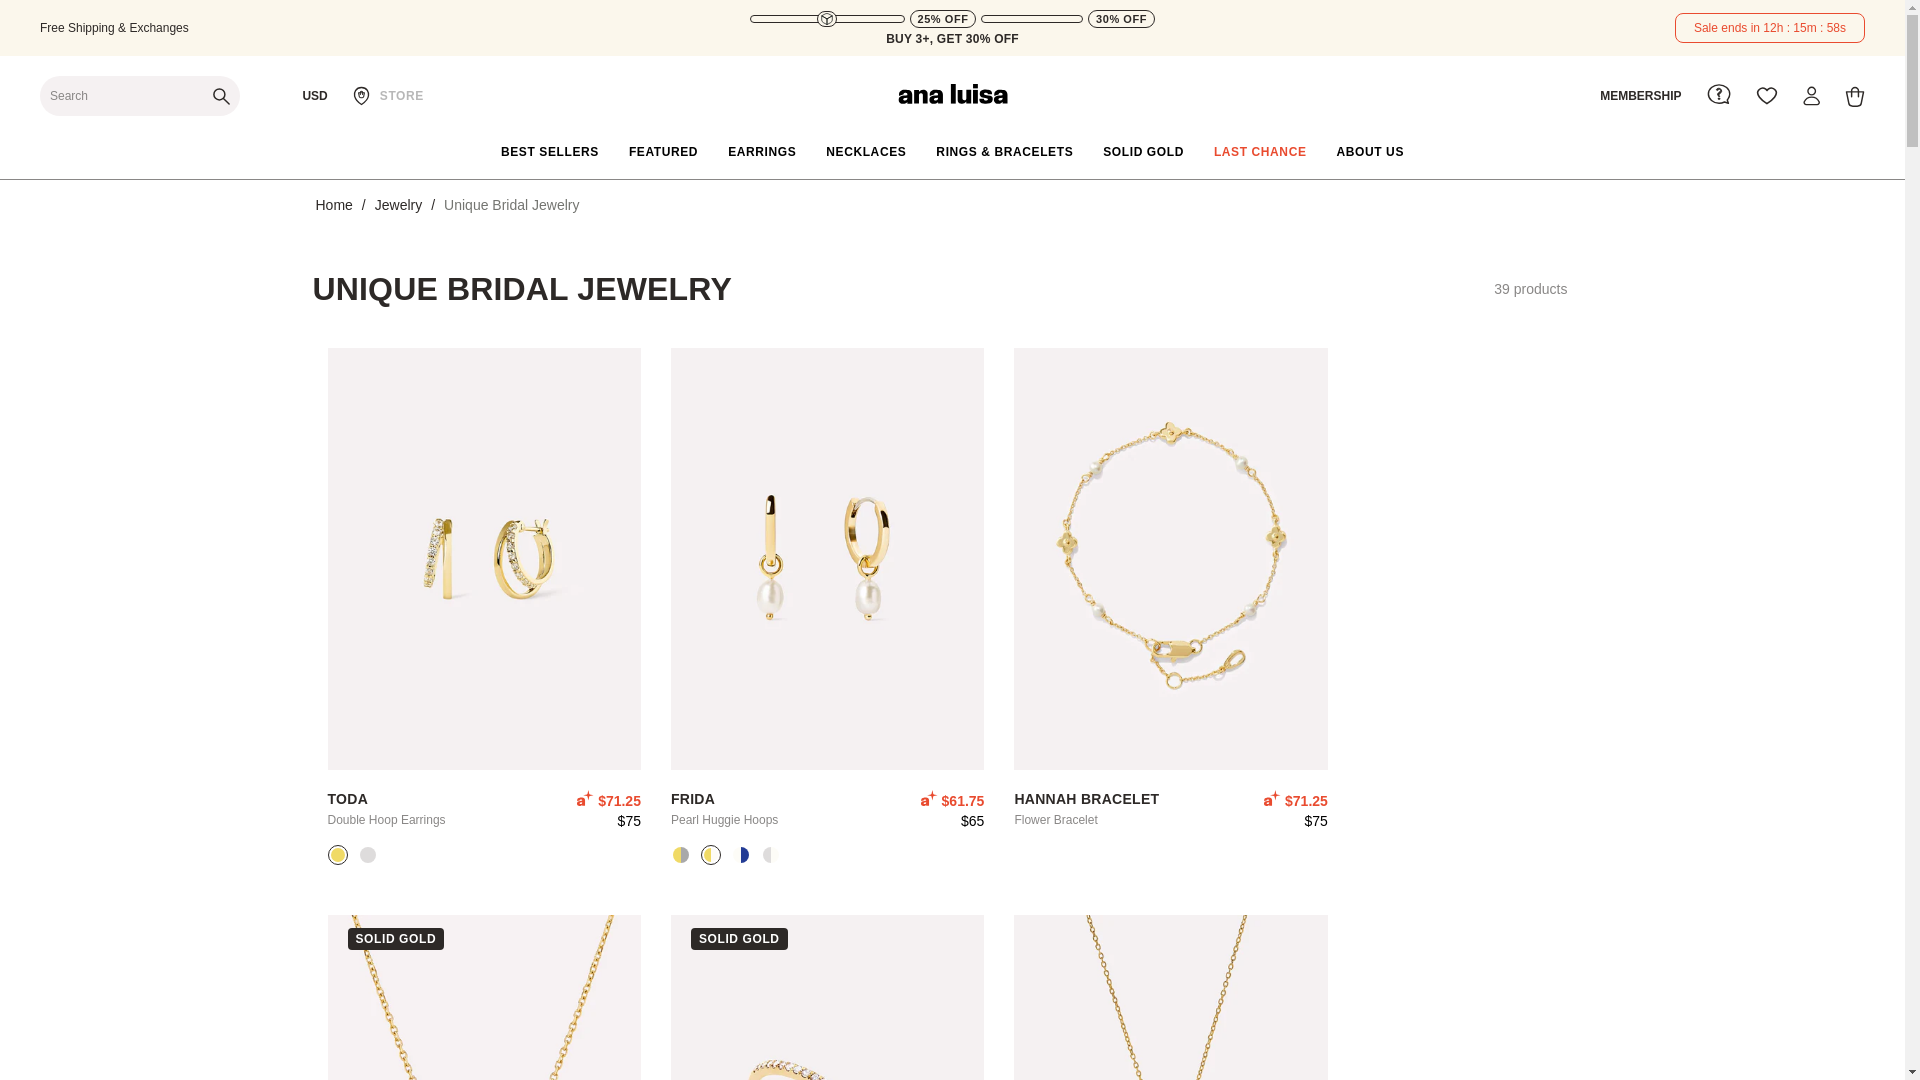 Image resolution: width=1920 pixels, height=1080 pixels. I want to click on Search, so click(140, 95).